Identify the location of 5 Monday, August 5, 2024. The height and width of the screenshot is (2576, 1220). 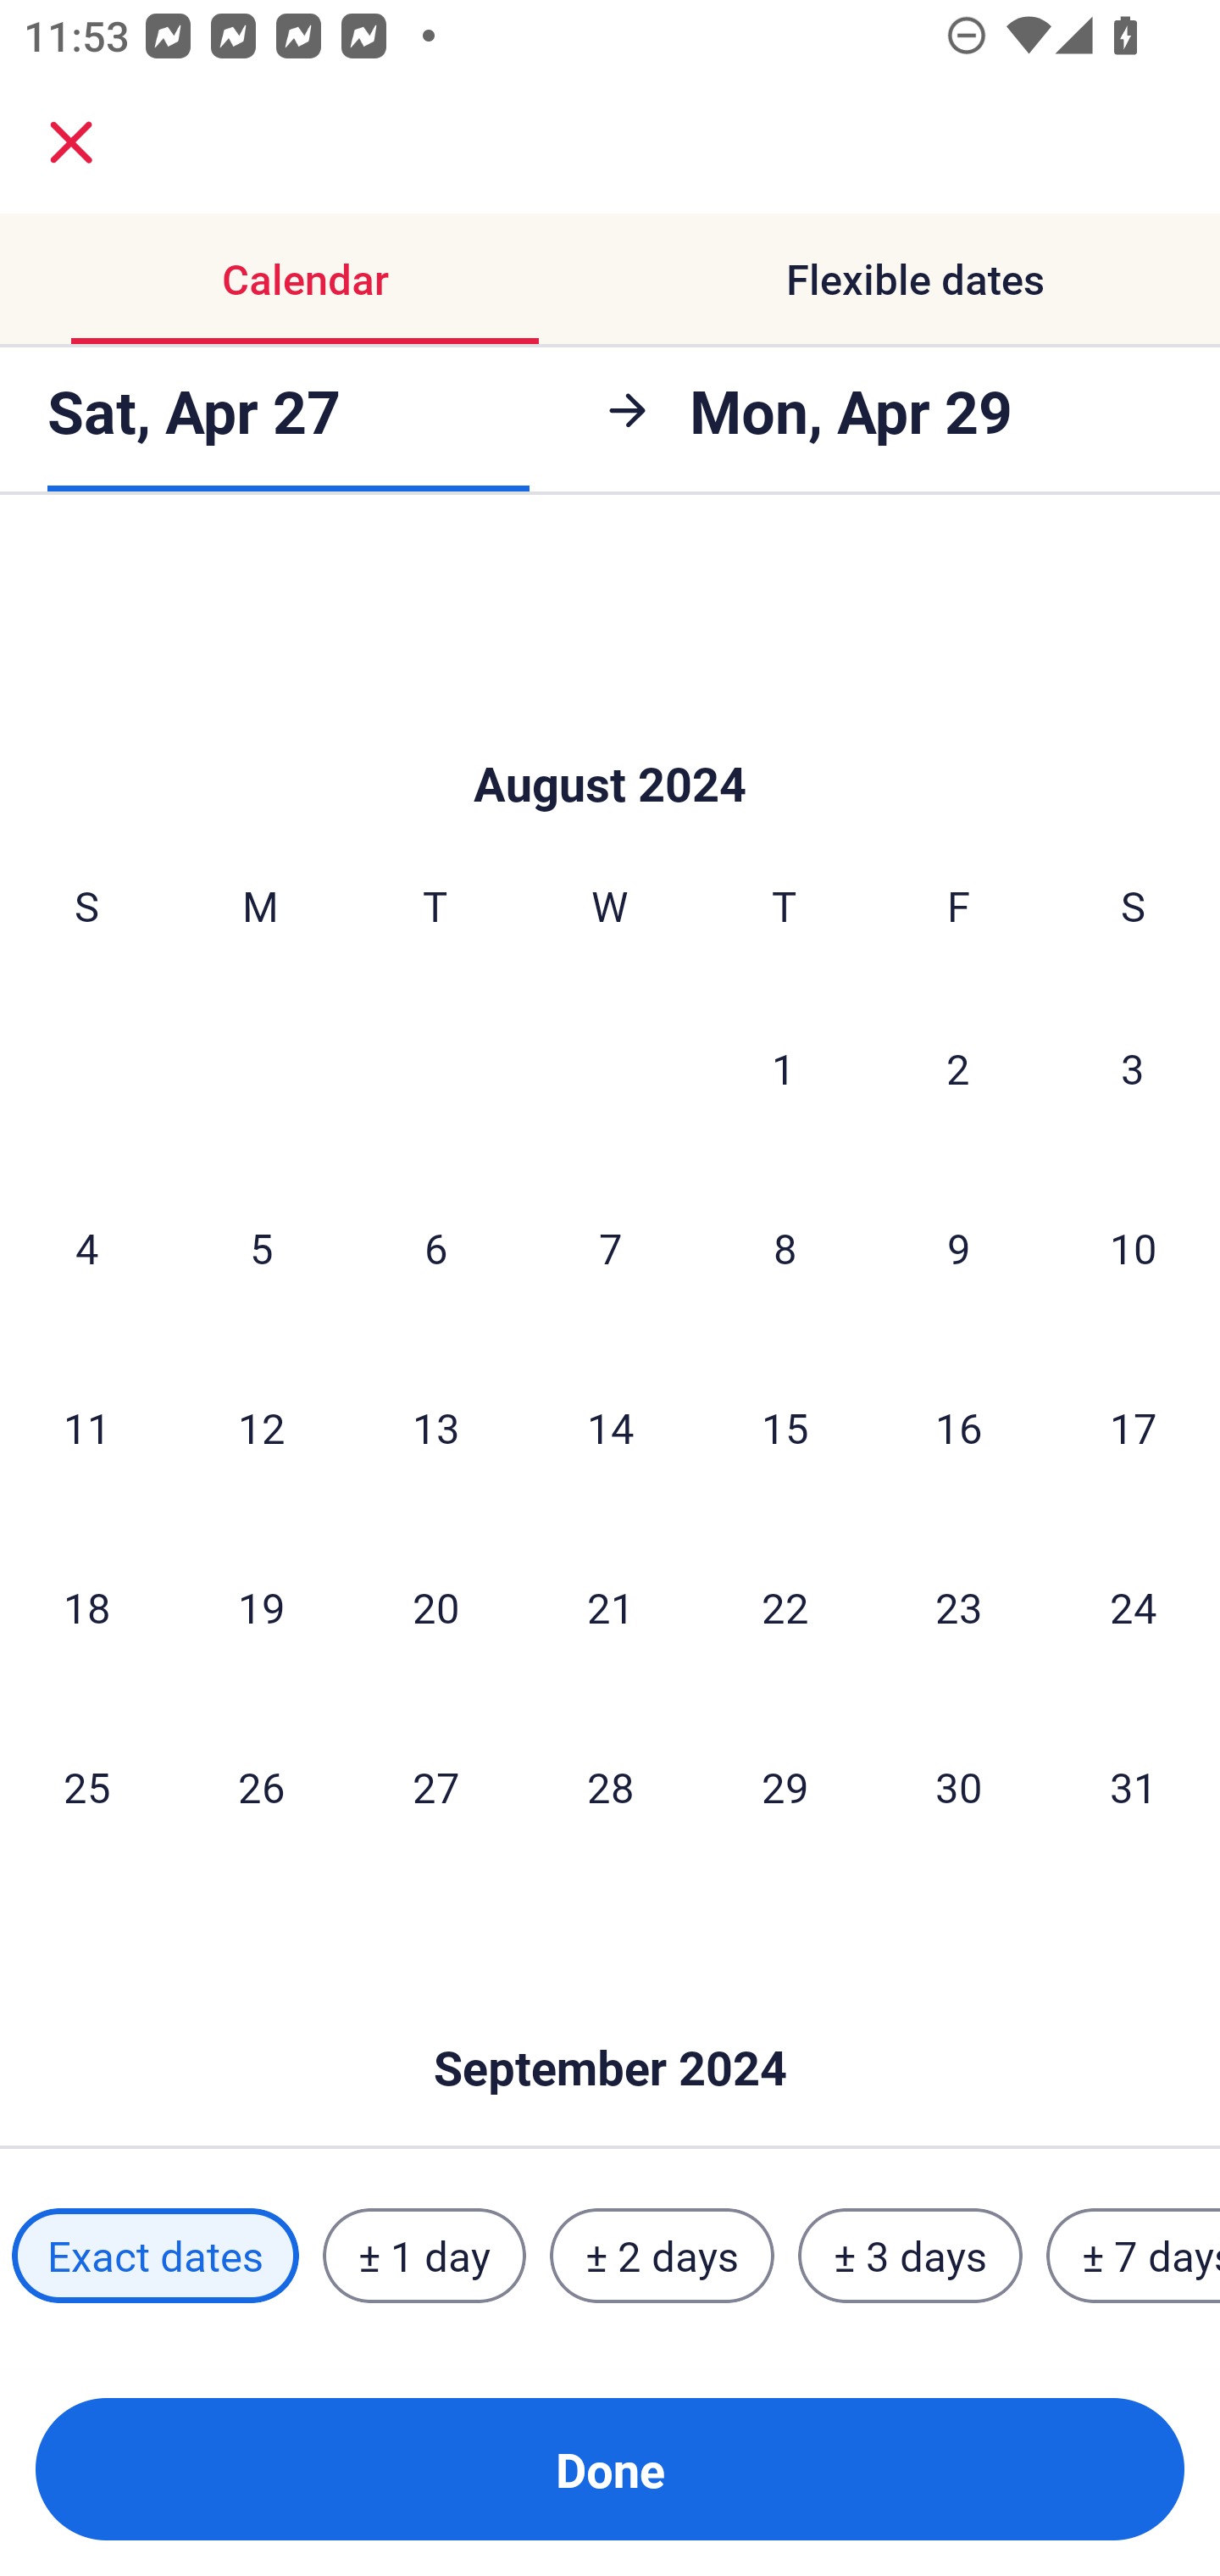
(261, 1247).